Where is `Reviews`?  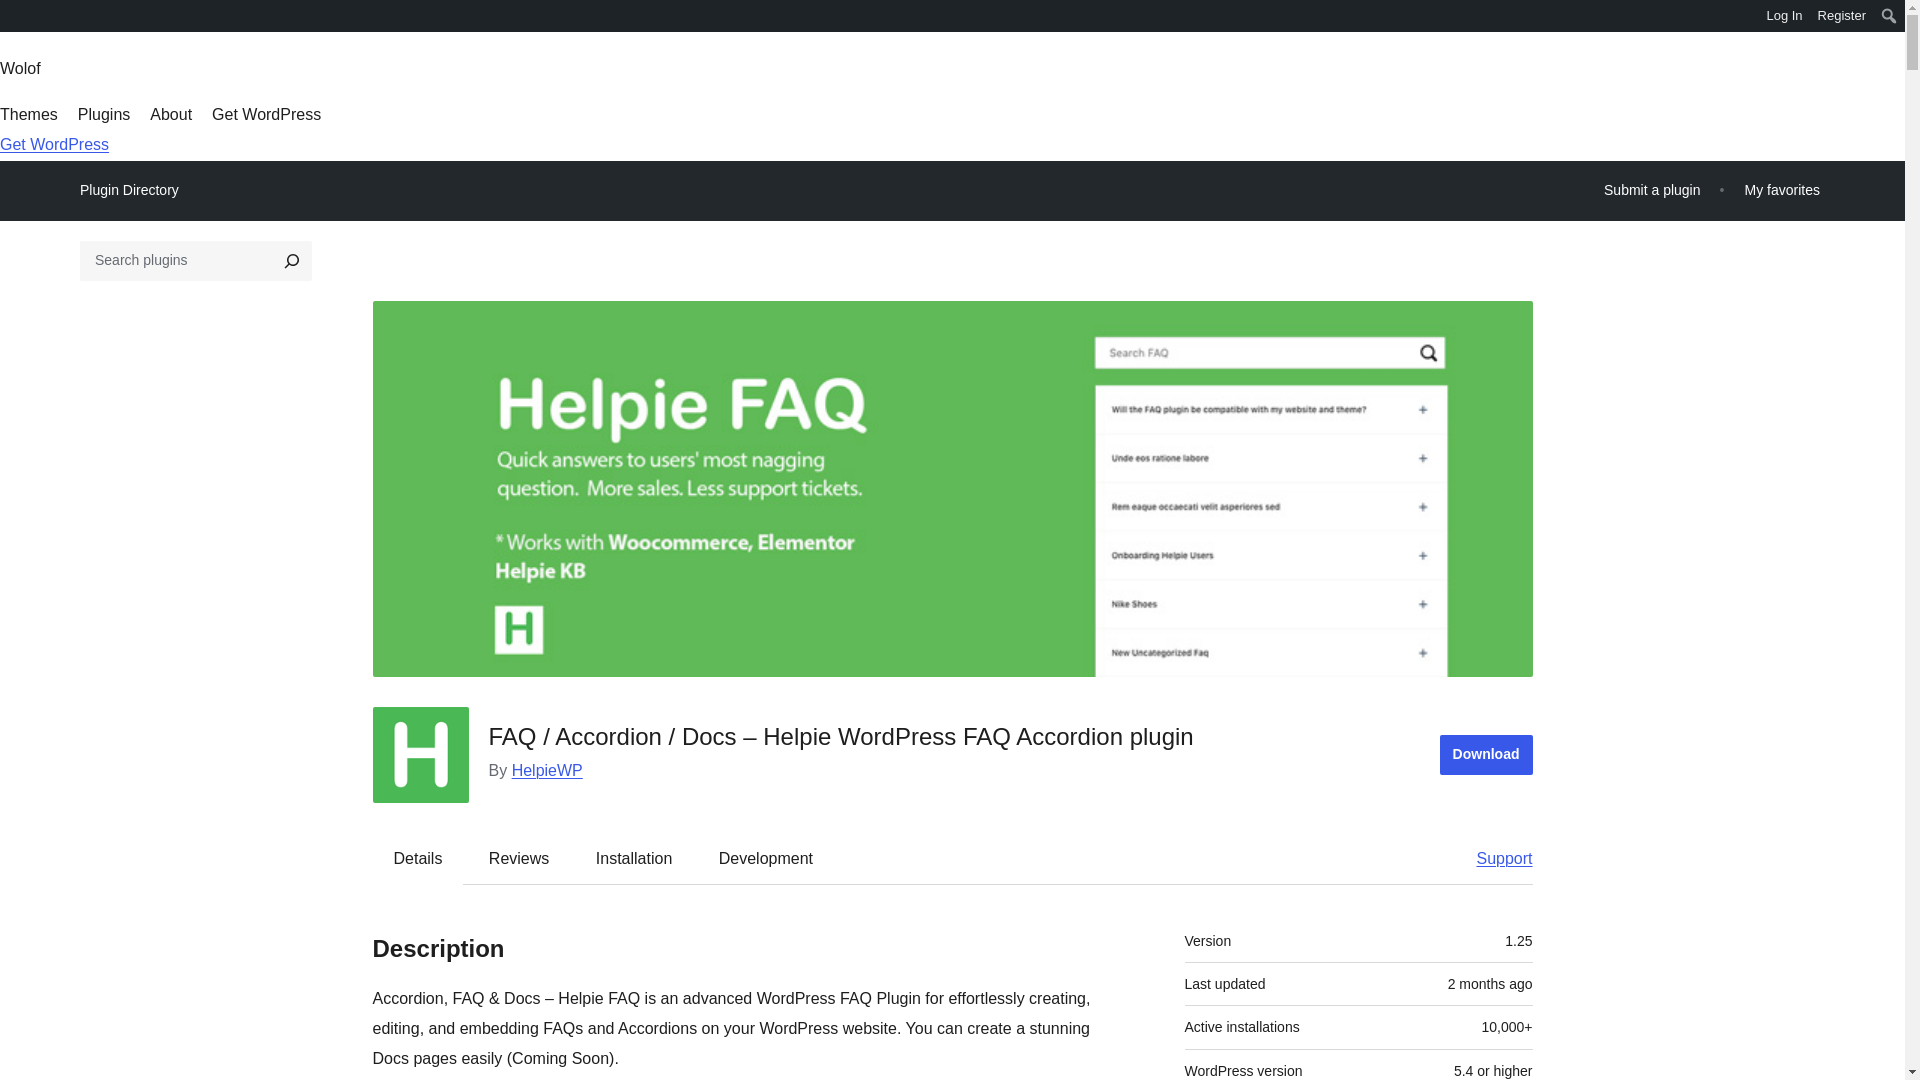
Reviews is located at coordinates (518, 858).